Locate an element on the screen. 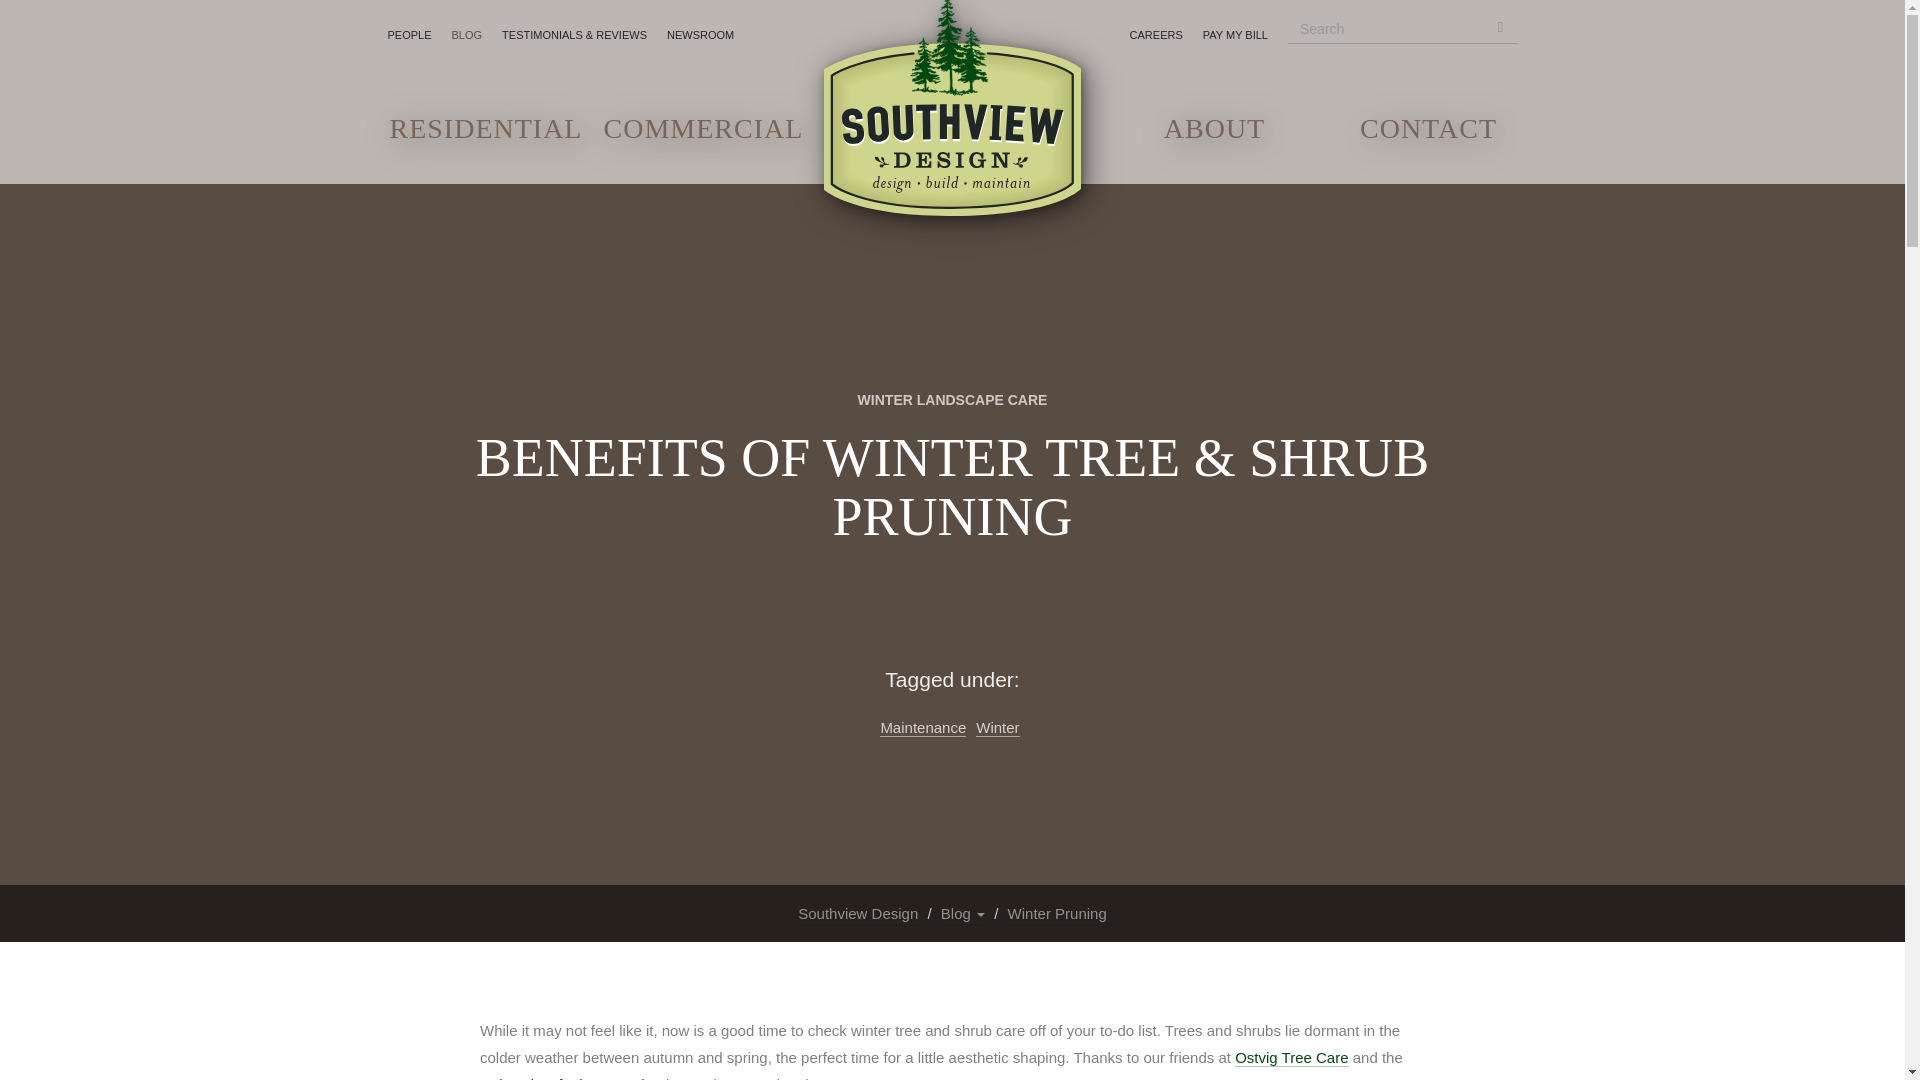 This screenshot has width=1920, height=1080. PEOPLE is located at coordinates (414, 34).